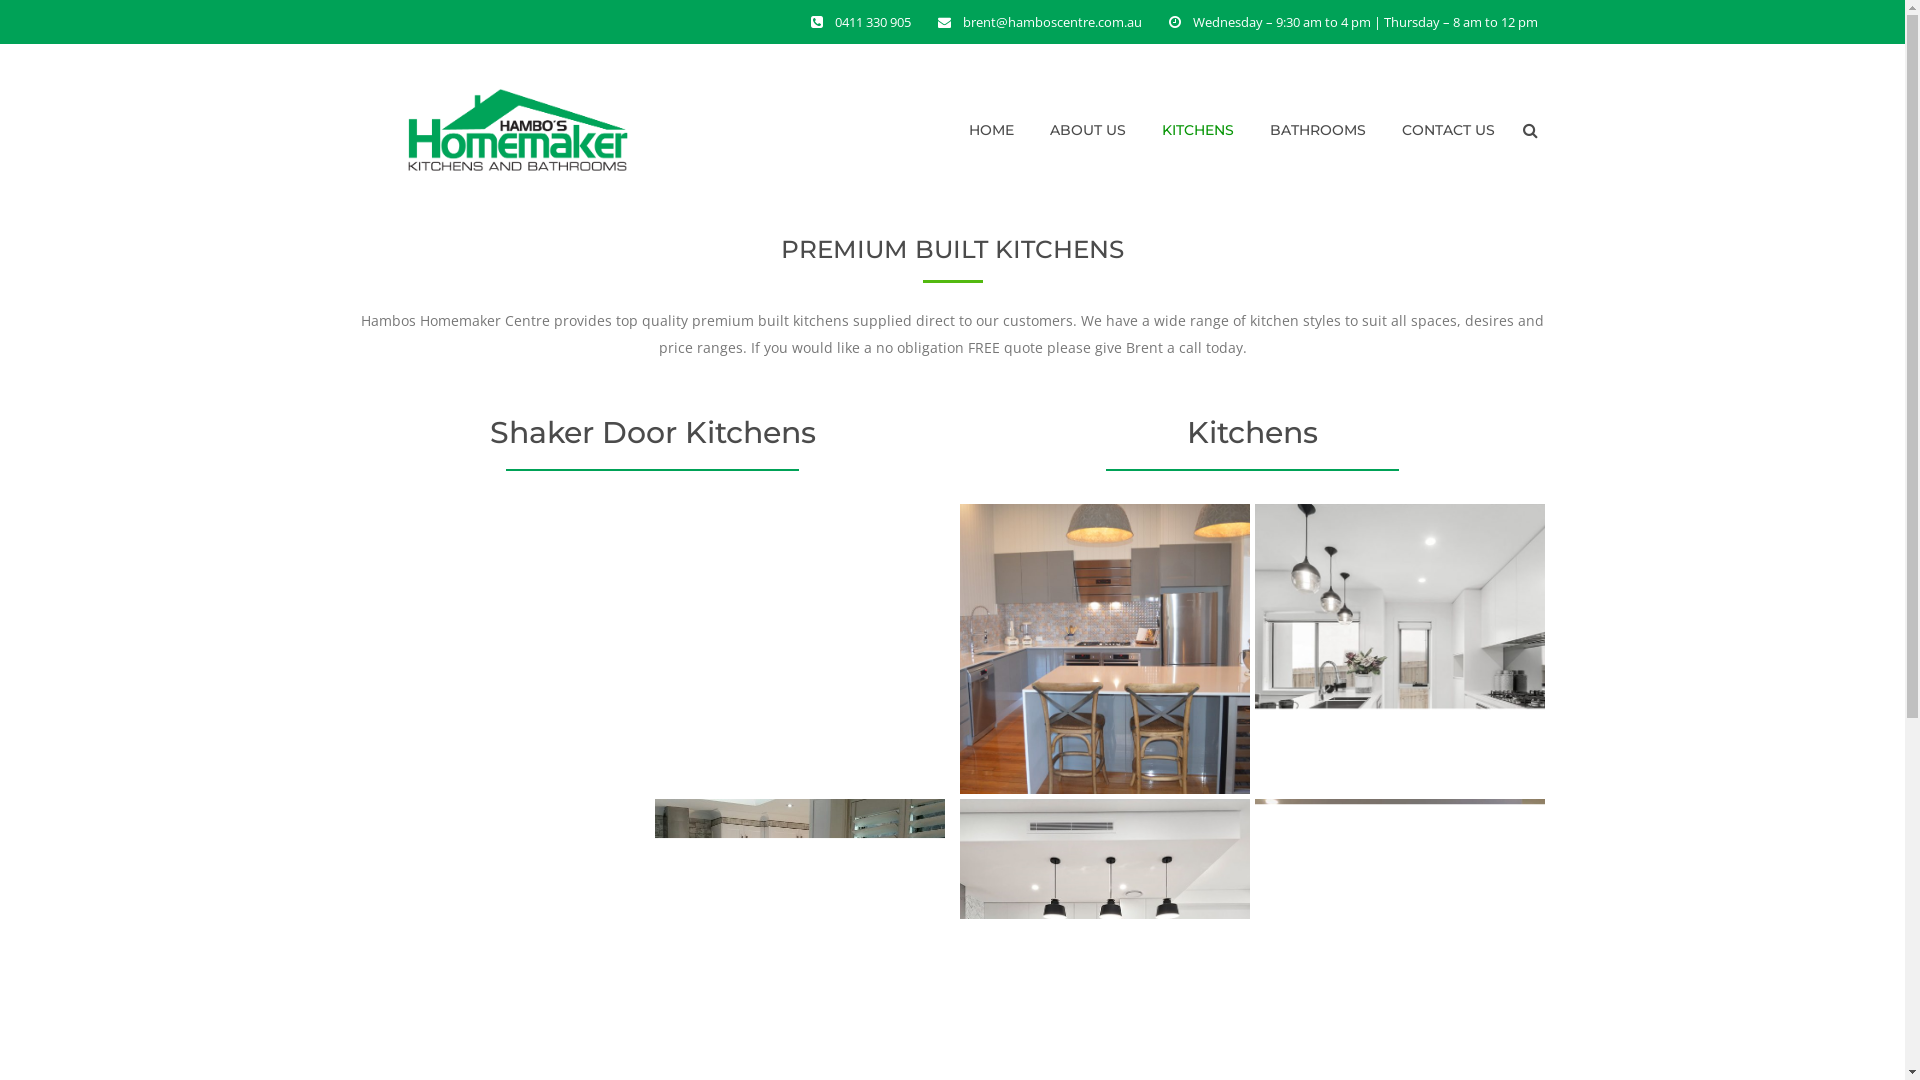 This screenshot has width=1920, height=1080. Describe the element at coordinates (1198, 130) in the screenshot. I see `KITCHENS` at that location.